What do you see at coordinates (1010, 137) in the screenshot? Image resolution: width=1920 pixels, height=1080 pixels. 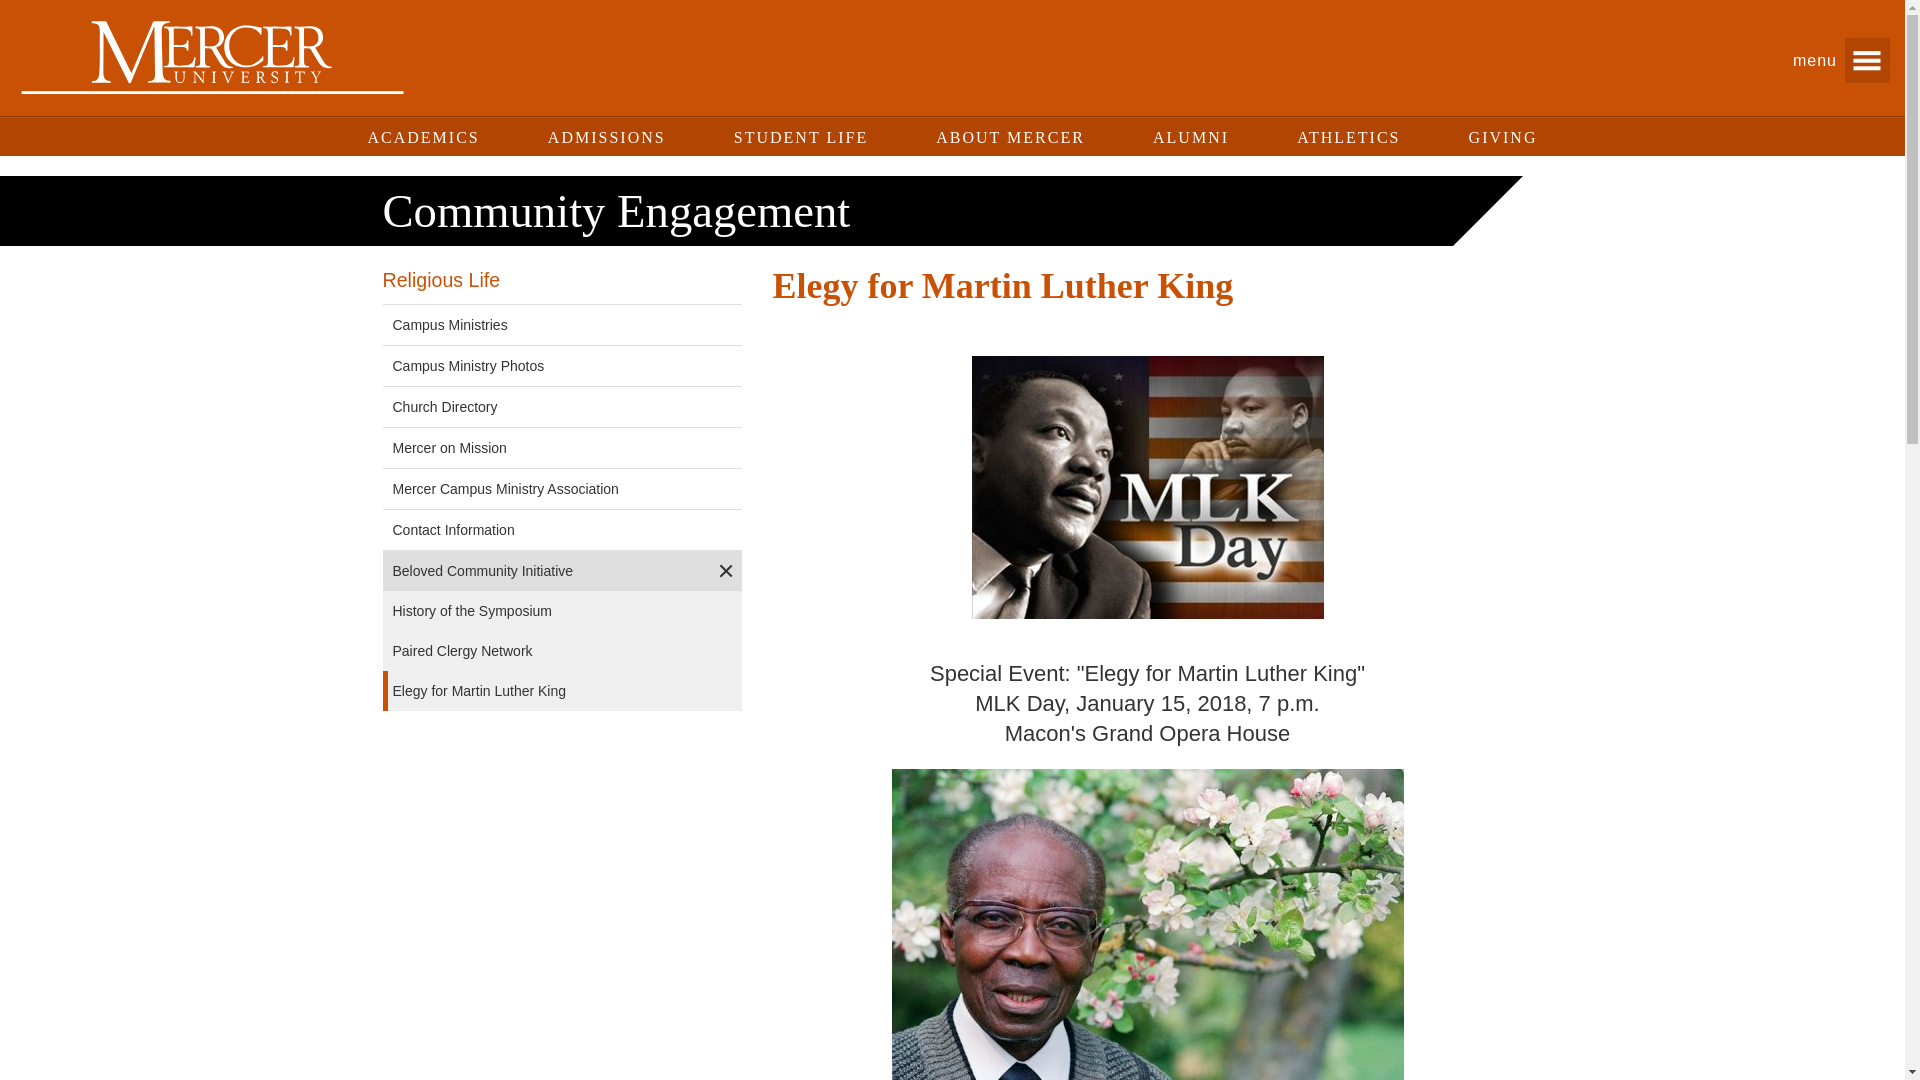 I see `ABOUT MERCER` at bounding box center [1010, 137].